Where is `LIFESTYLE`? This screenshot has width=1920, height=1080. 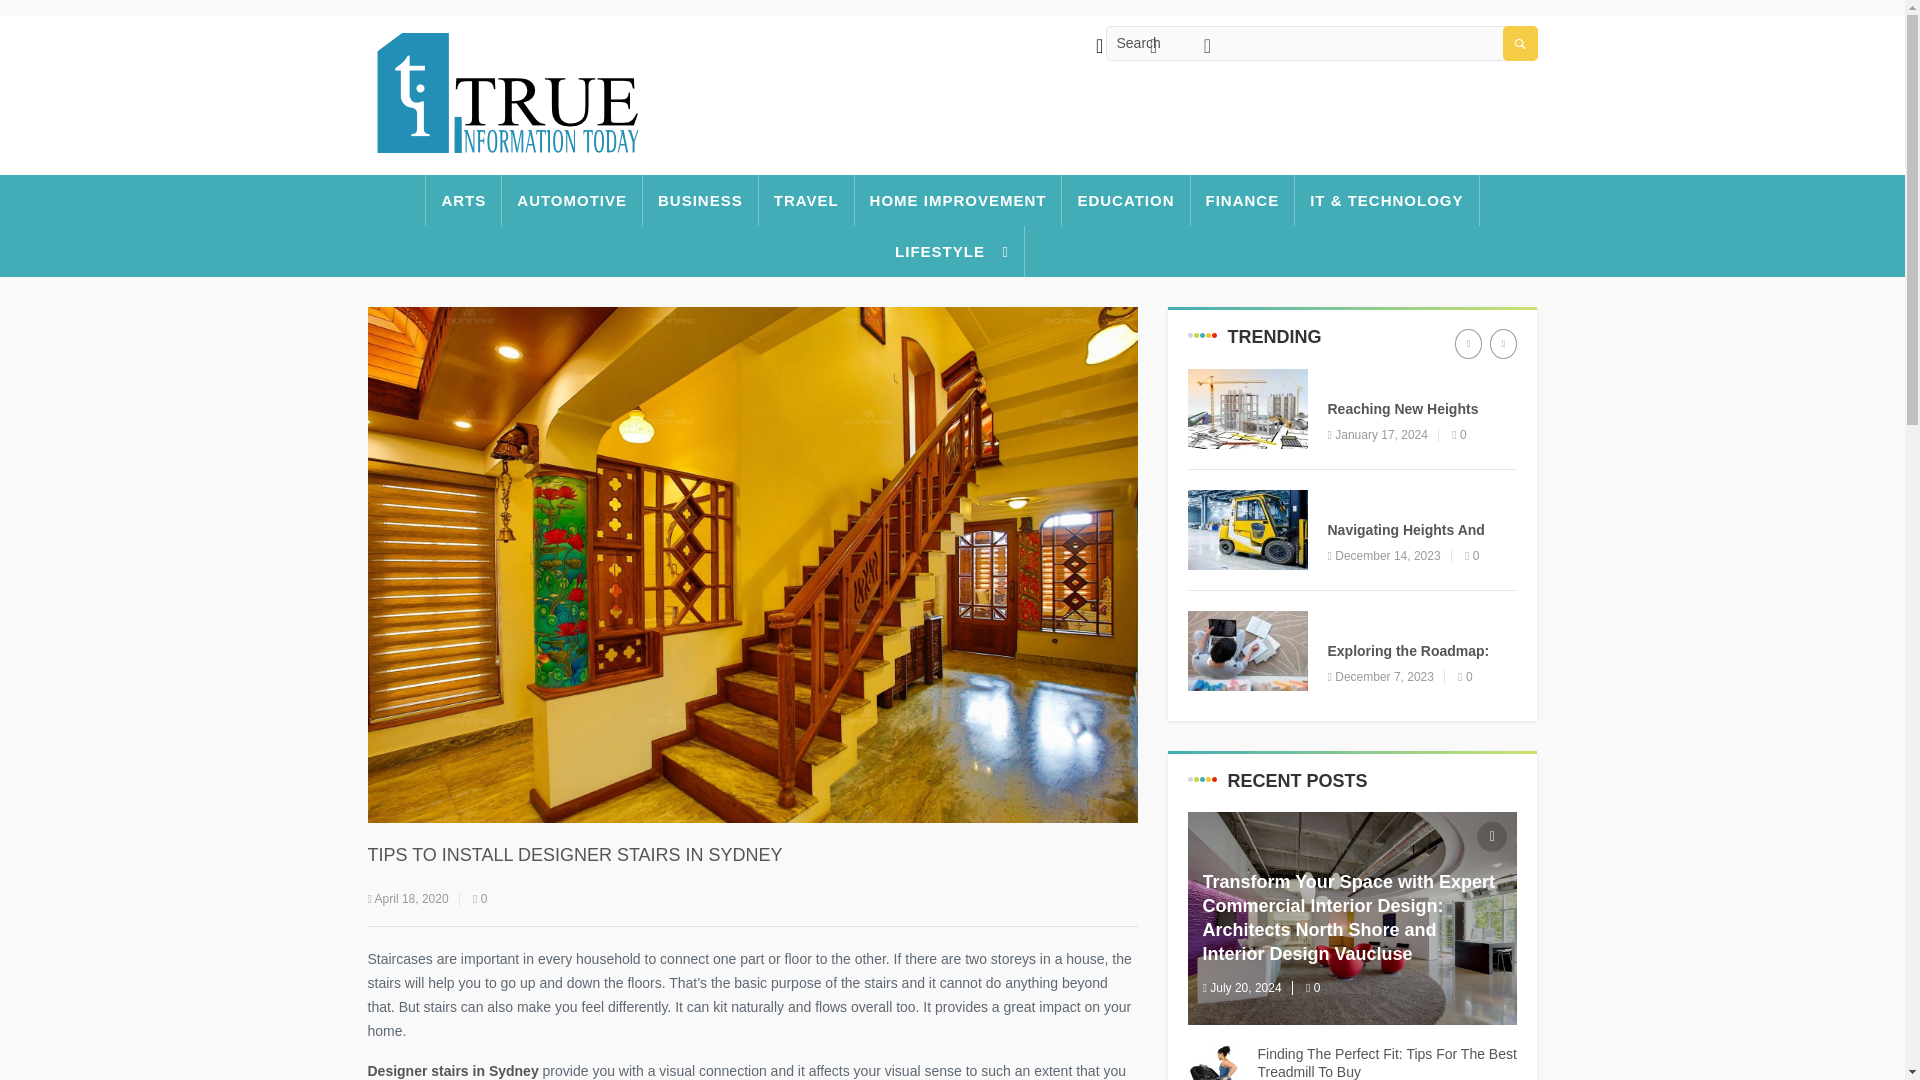
LIFESTYLE is located at coordinates (952, 250).